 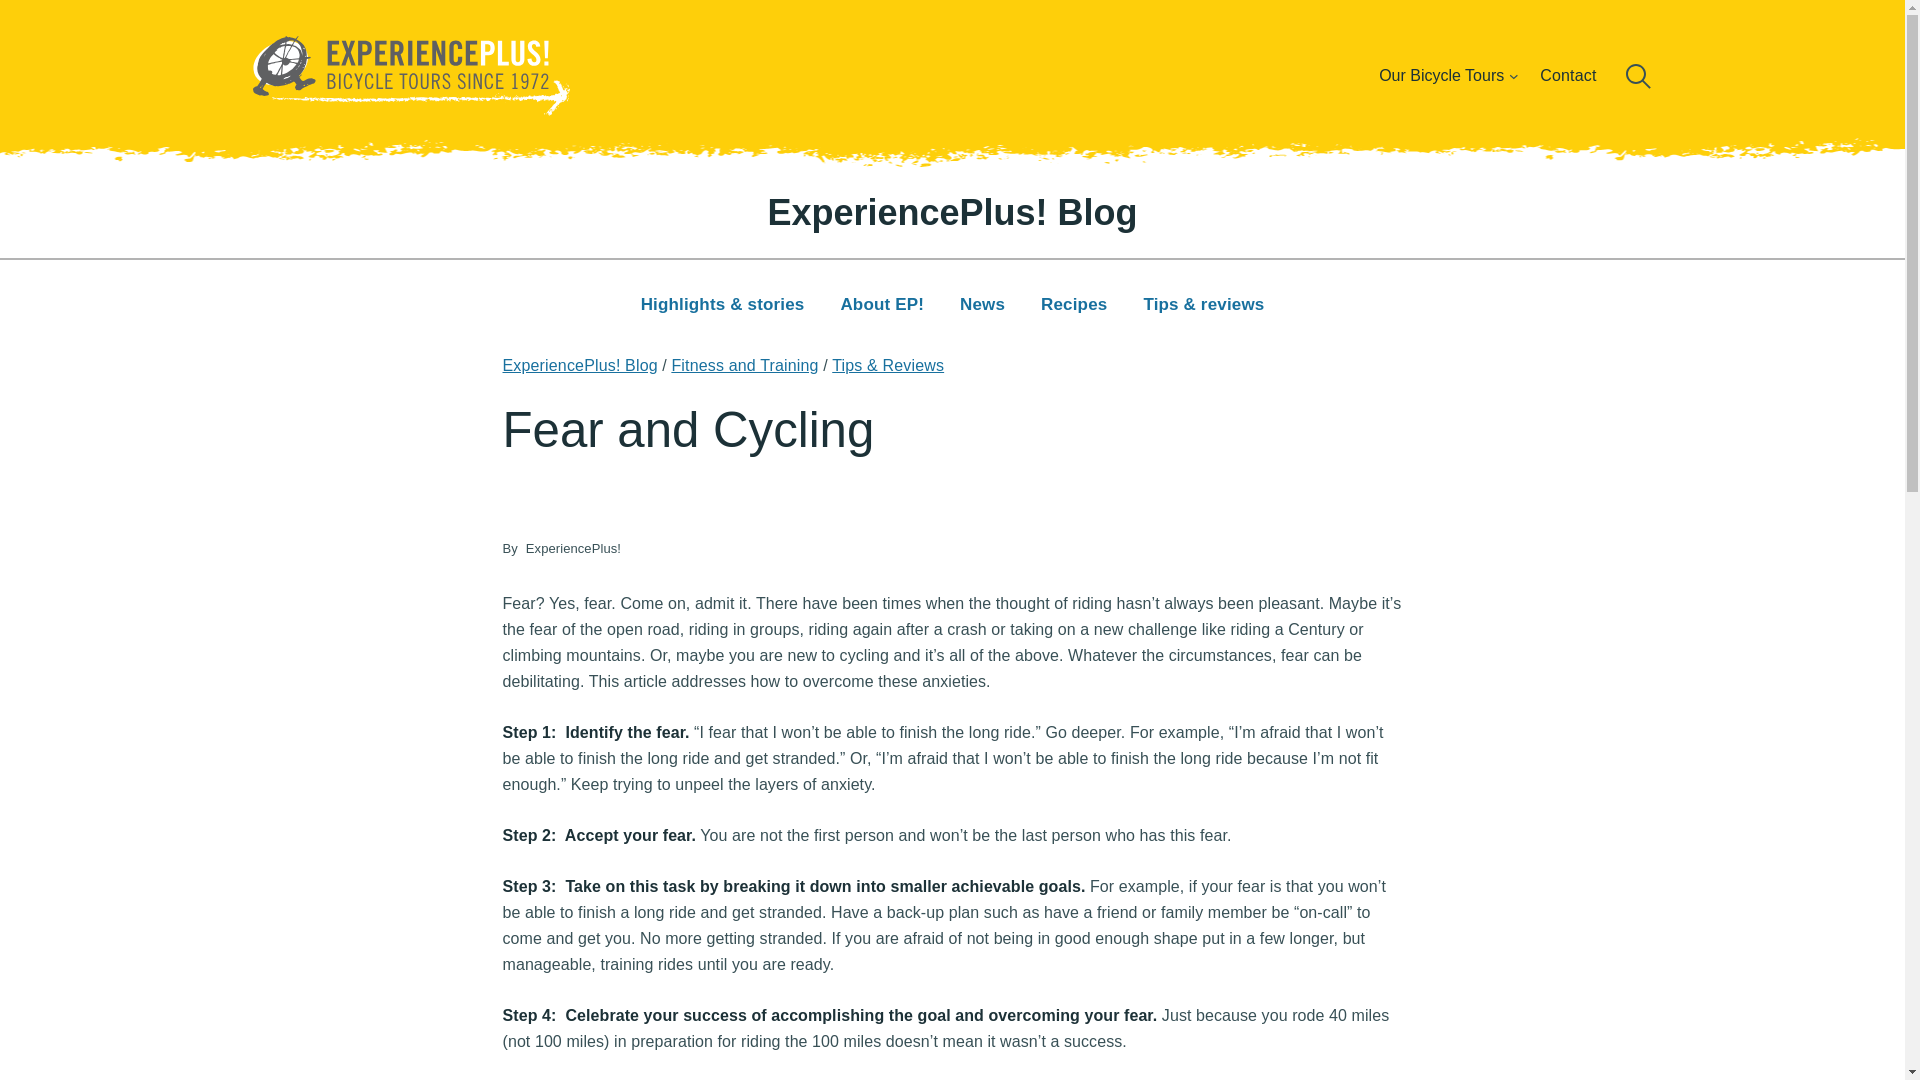 I want to click on Fitness and Training, so click(x=744, y=365).